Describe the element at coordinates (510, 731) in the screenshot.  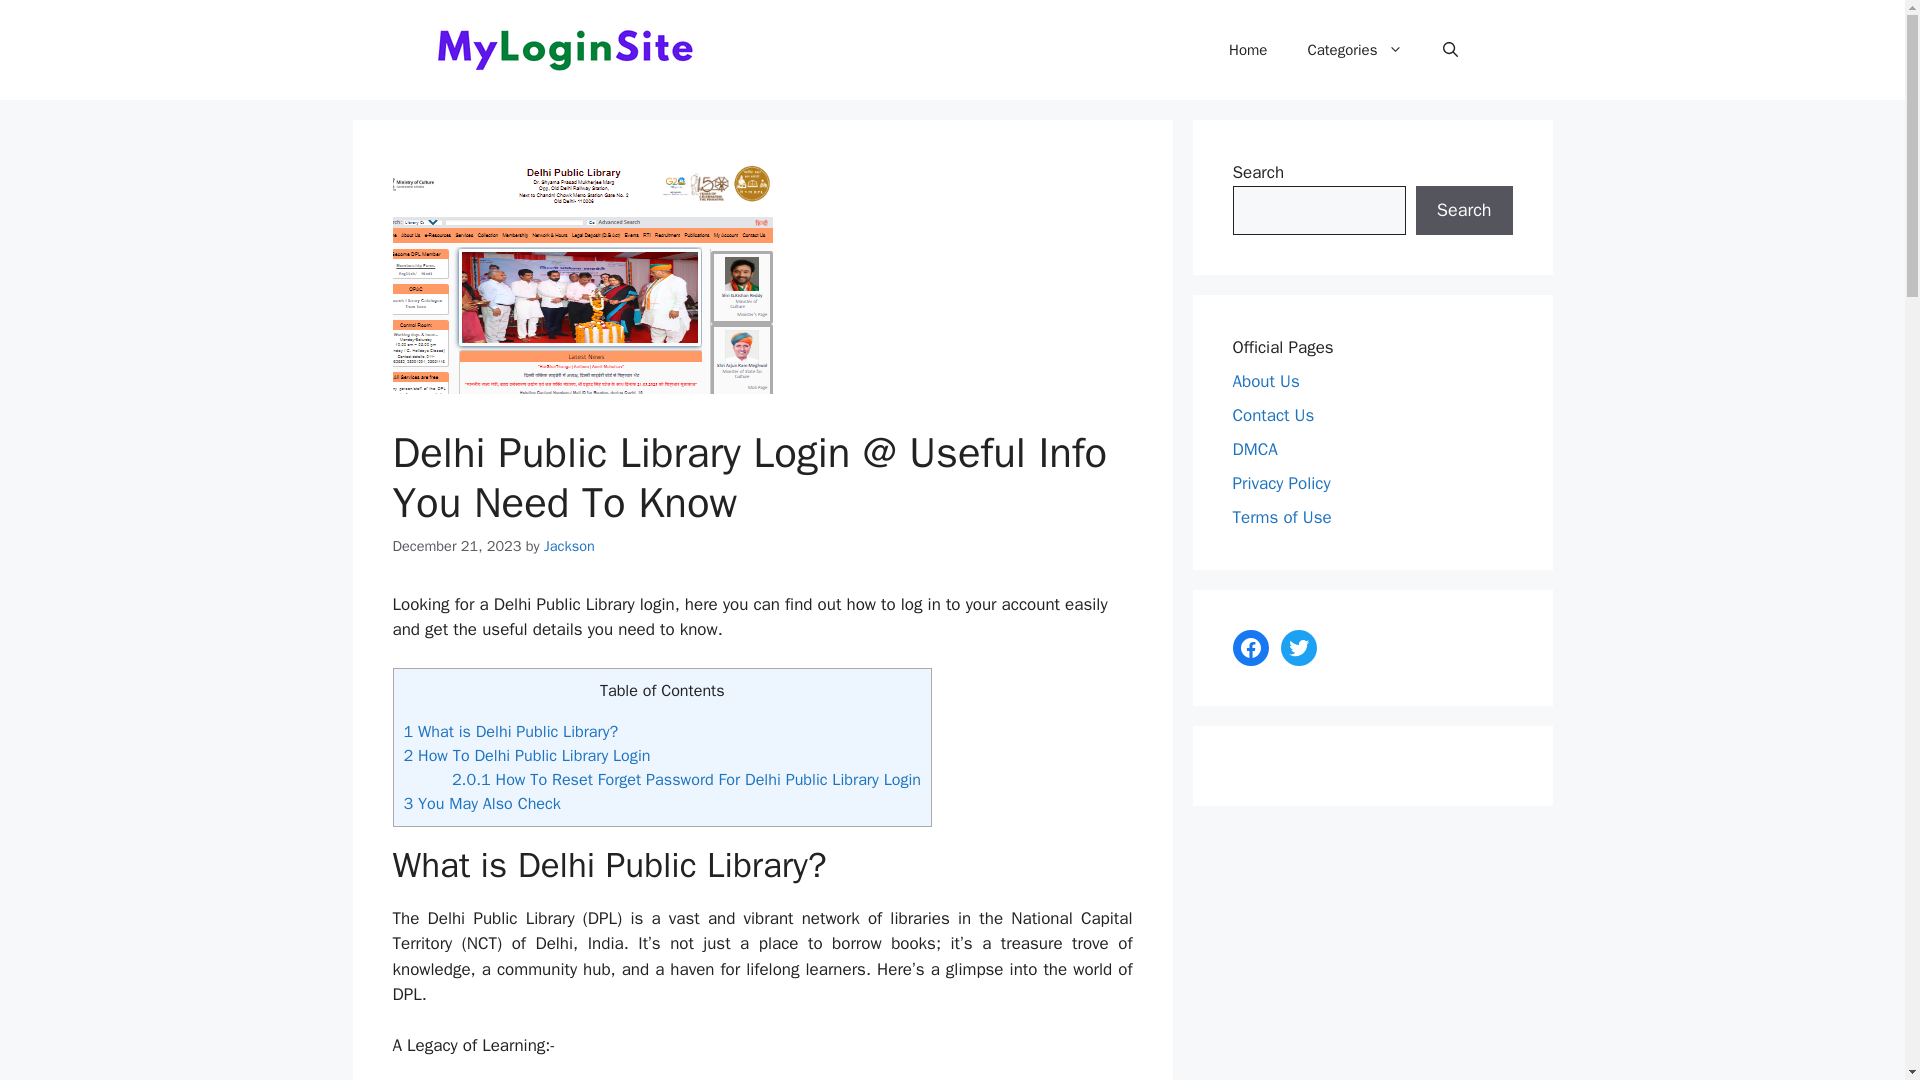
I see `1 What is Delhi Public Library?` at that location.